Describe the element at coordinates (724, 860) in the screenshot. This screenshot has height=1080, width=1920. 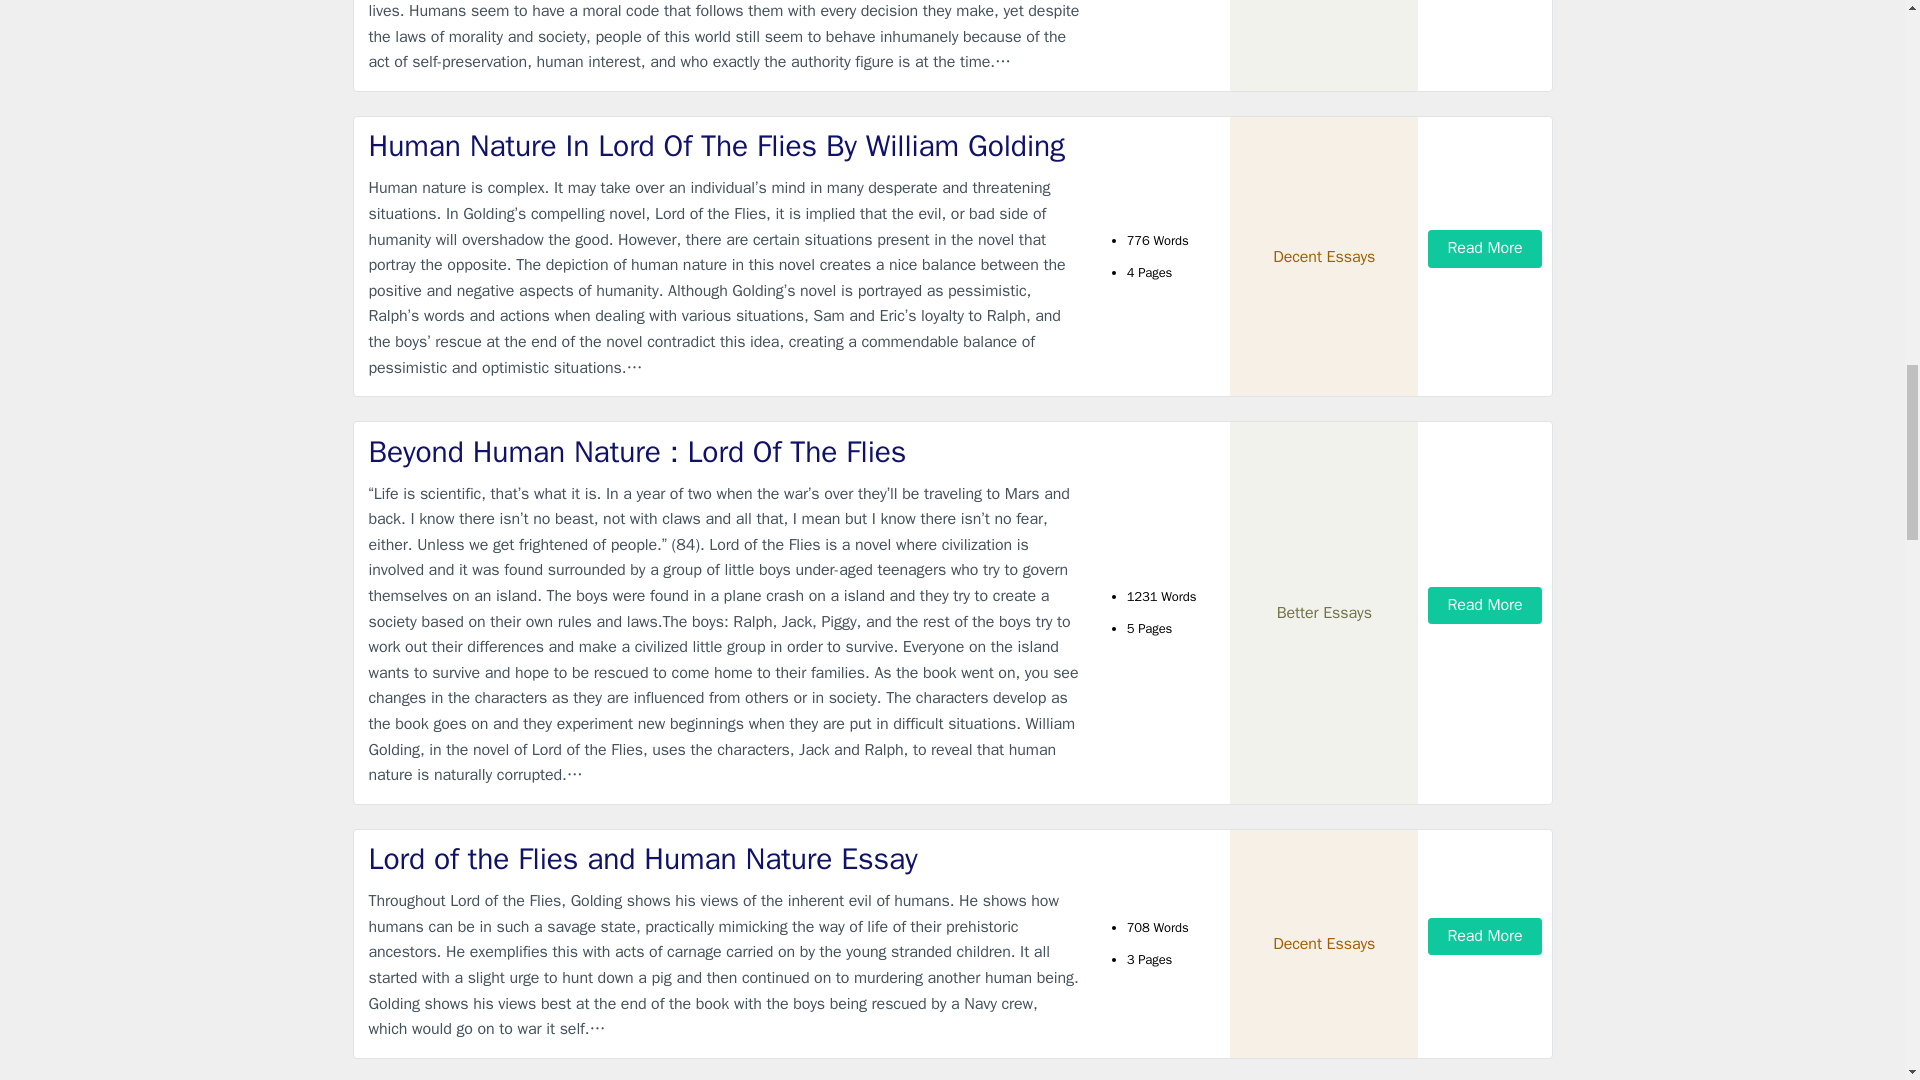
I see `Lord of the Flies and Human Nature Essay` at that location.